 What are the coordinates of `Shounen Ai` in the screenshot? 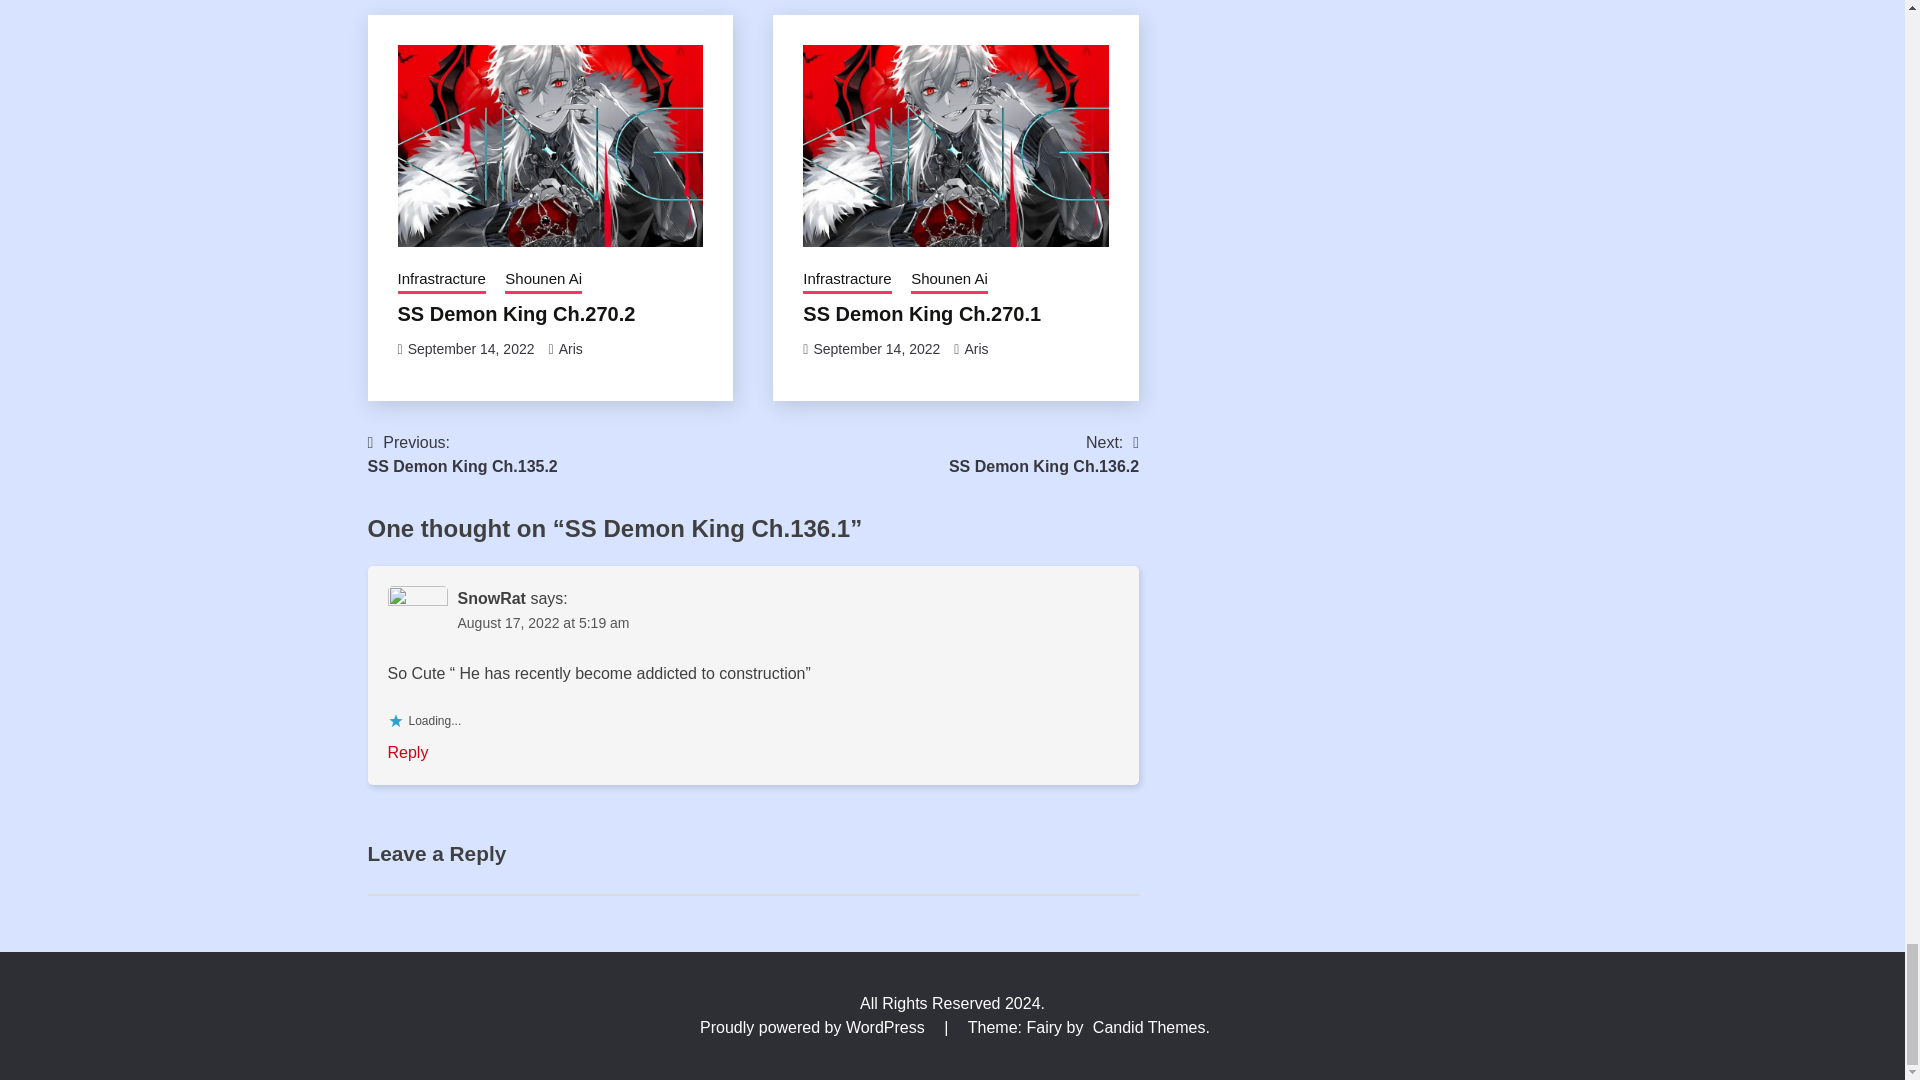 It's located at (542, 280).